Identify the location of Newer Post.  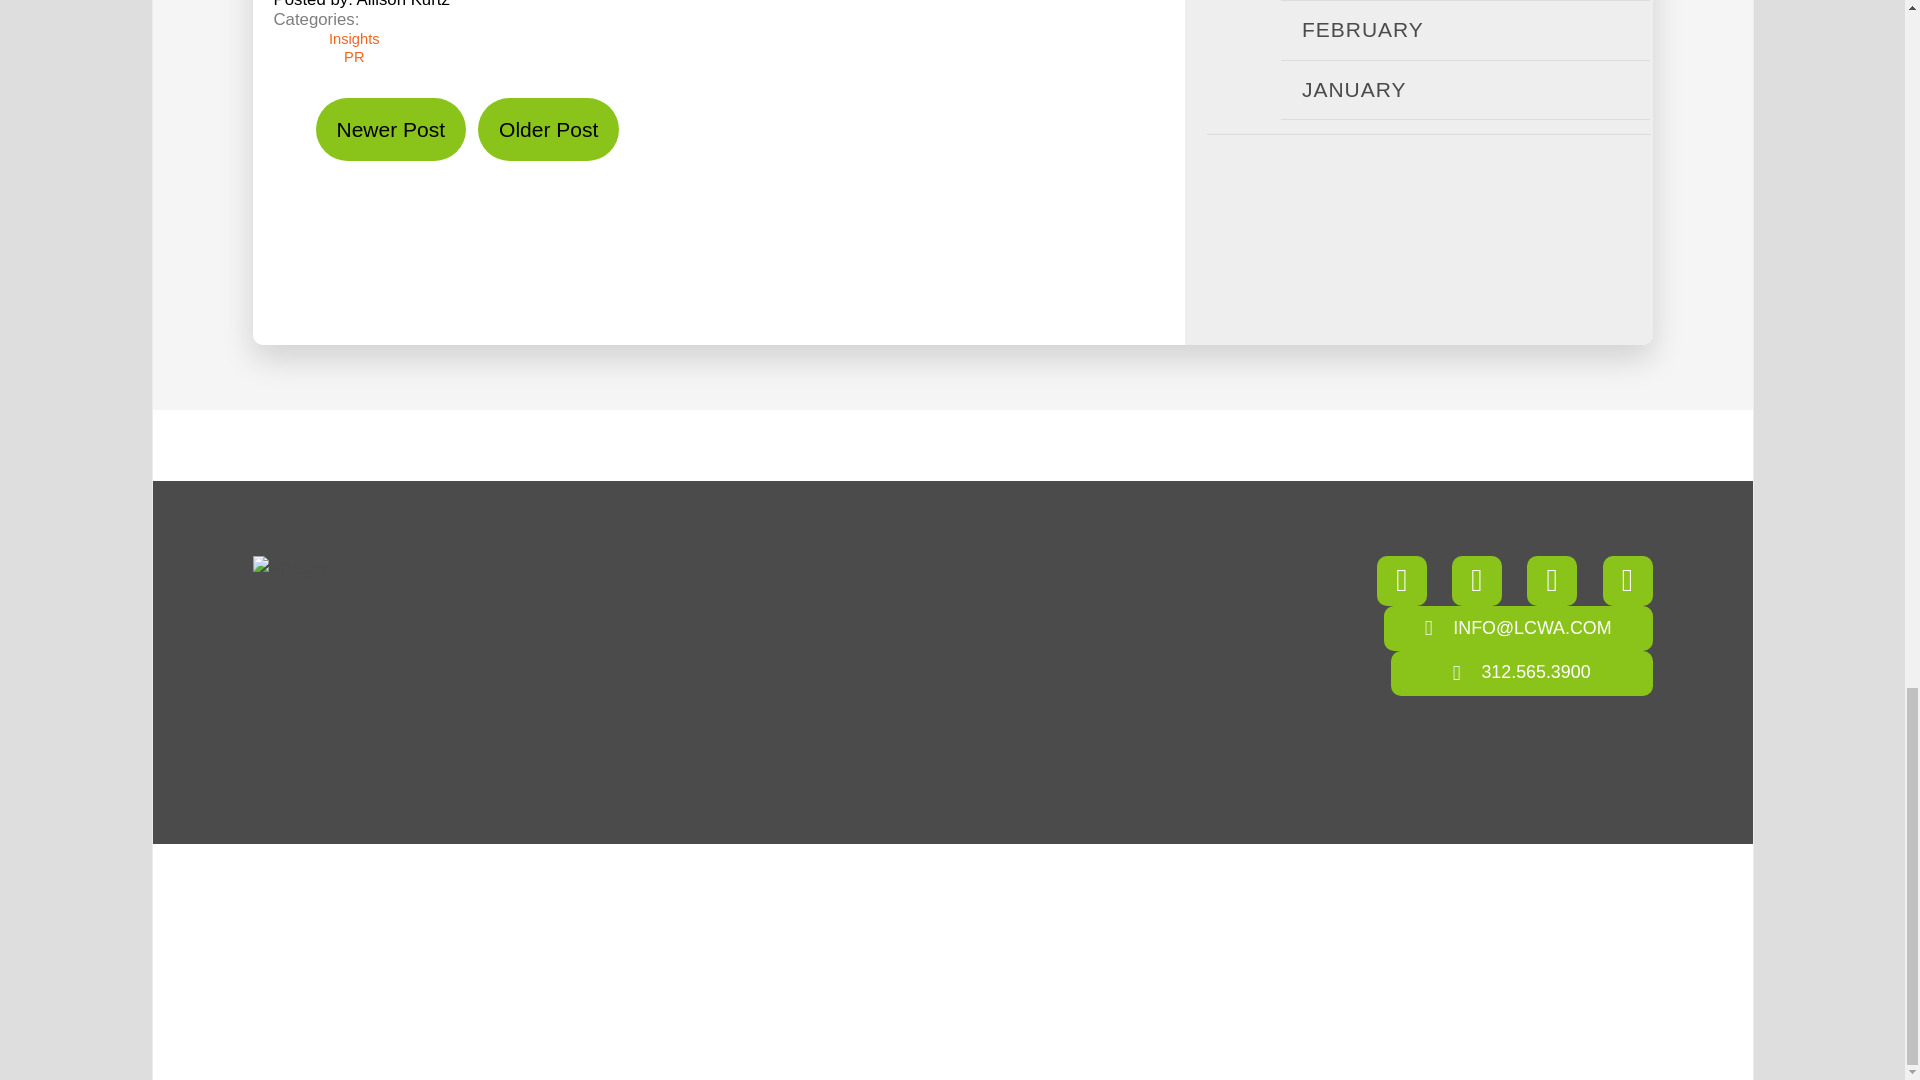
(391, 129).